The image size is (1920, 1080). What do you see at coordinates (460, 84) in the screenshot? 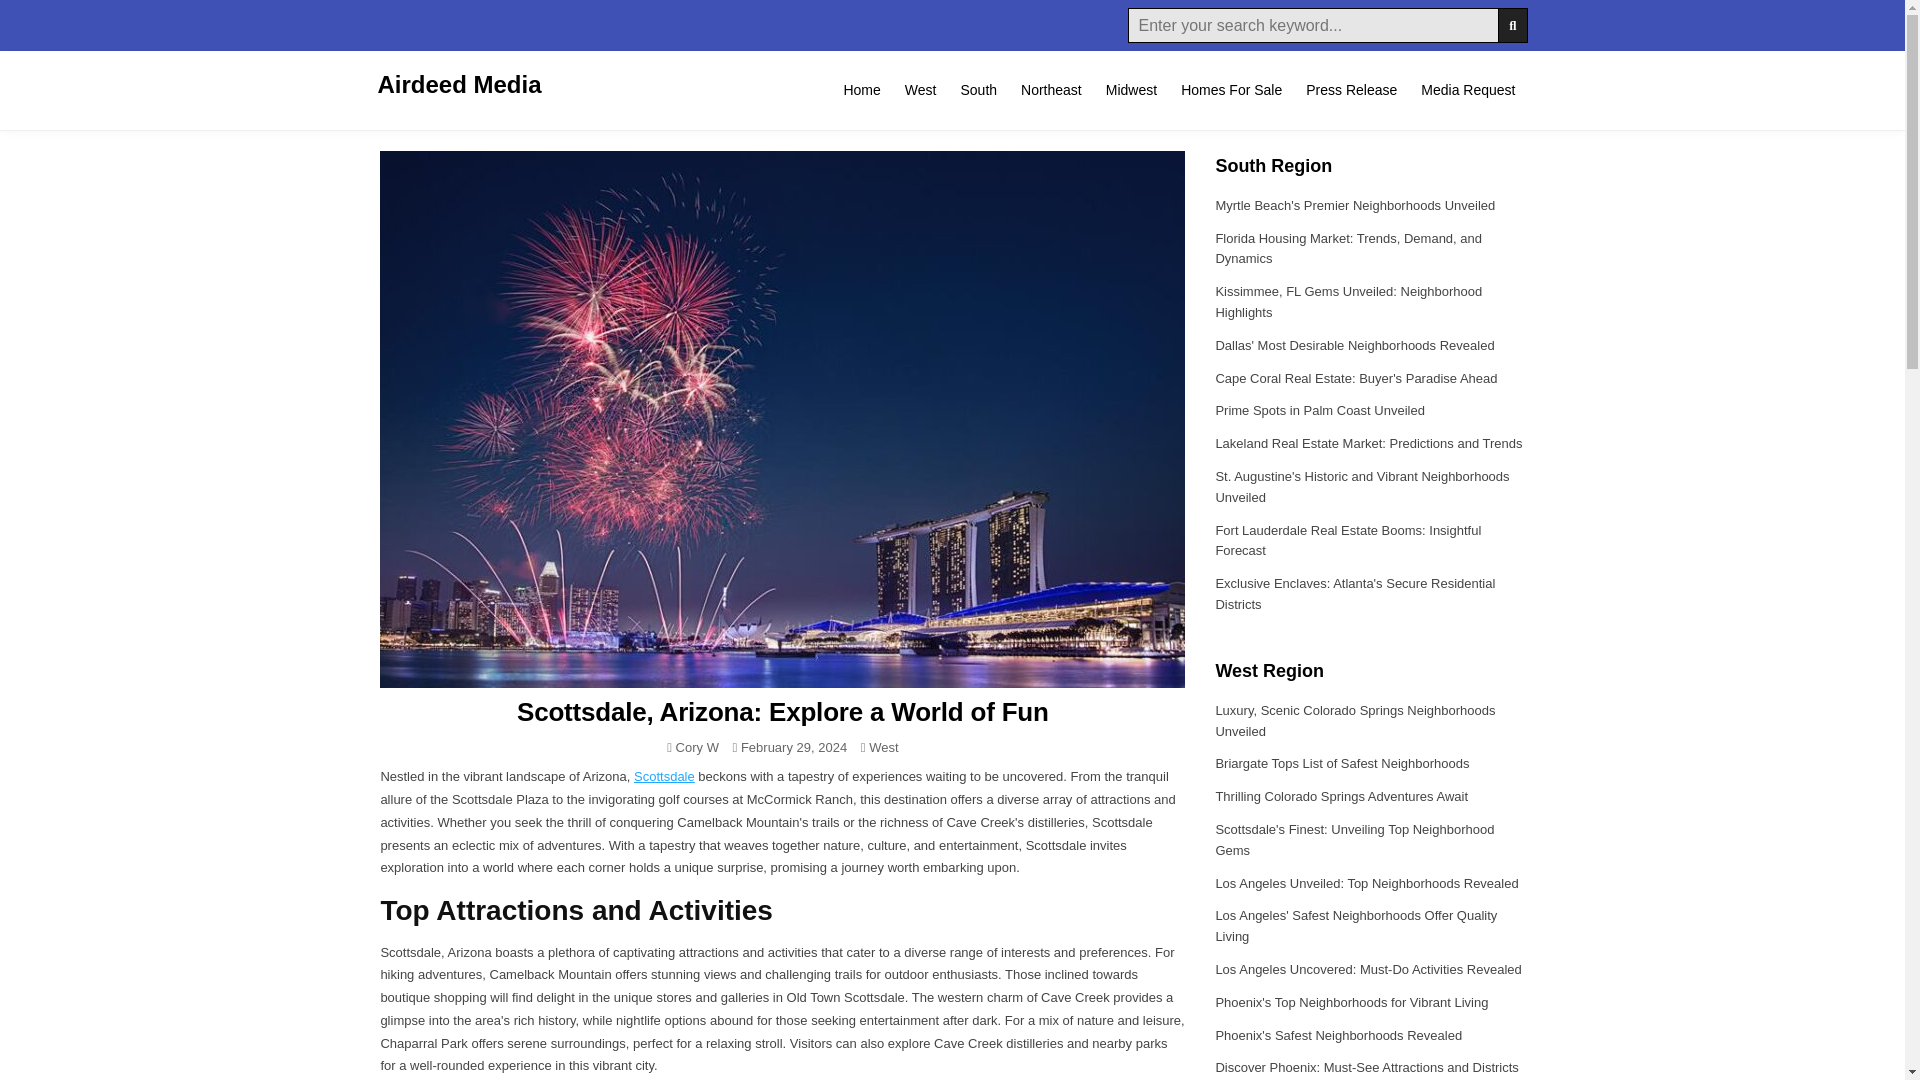
I see `Airdeed Media` at bounding box center [460, 84].